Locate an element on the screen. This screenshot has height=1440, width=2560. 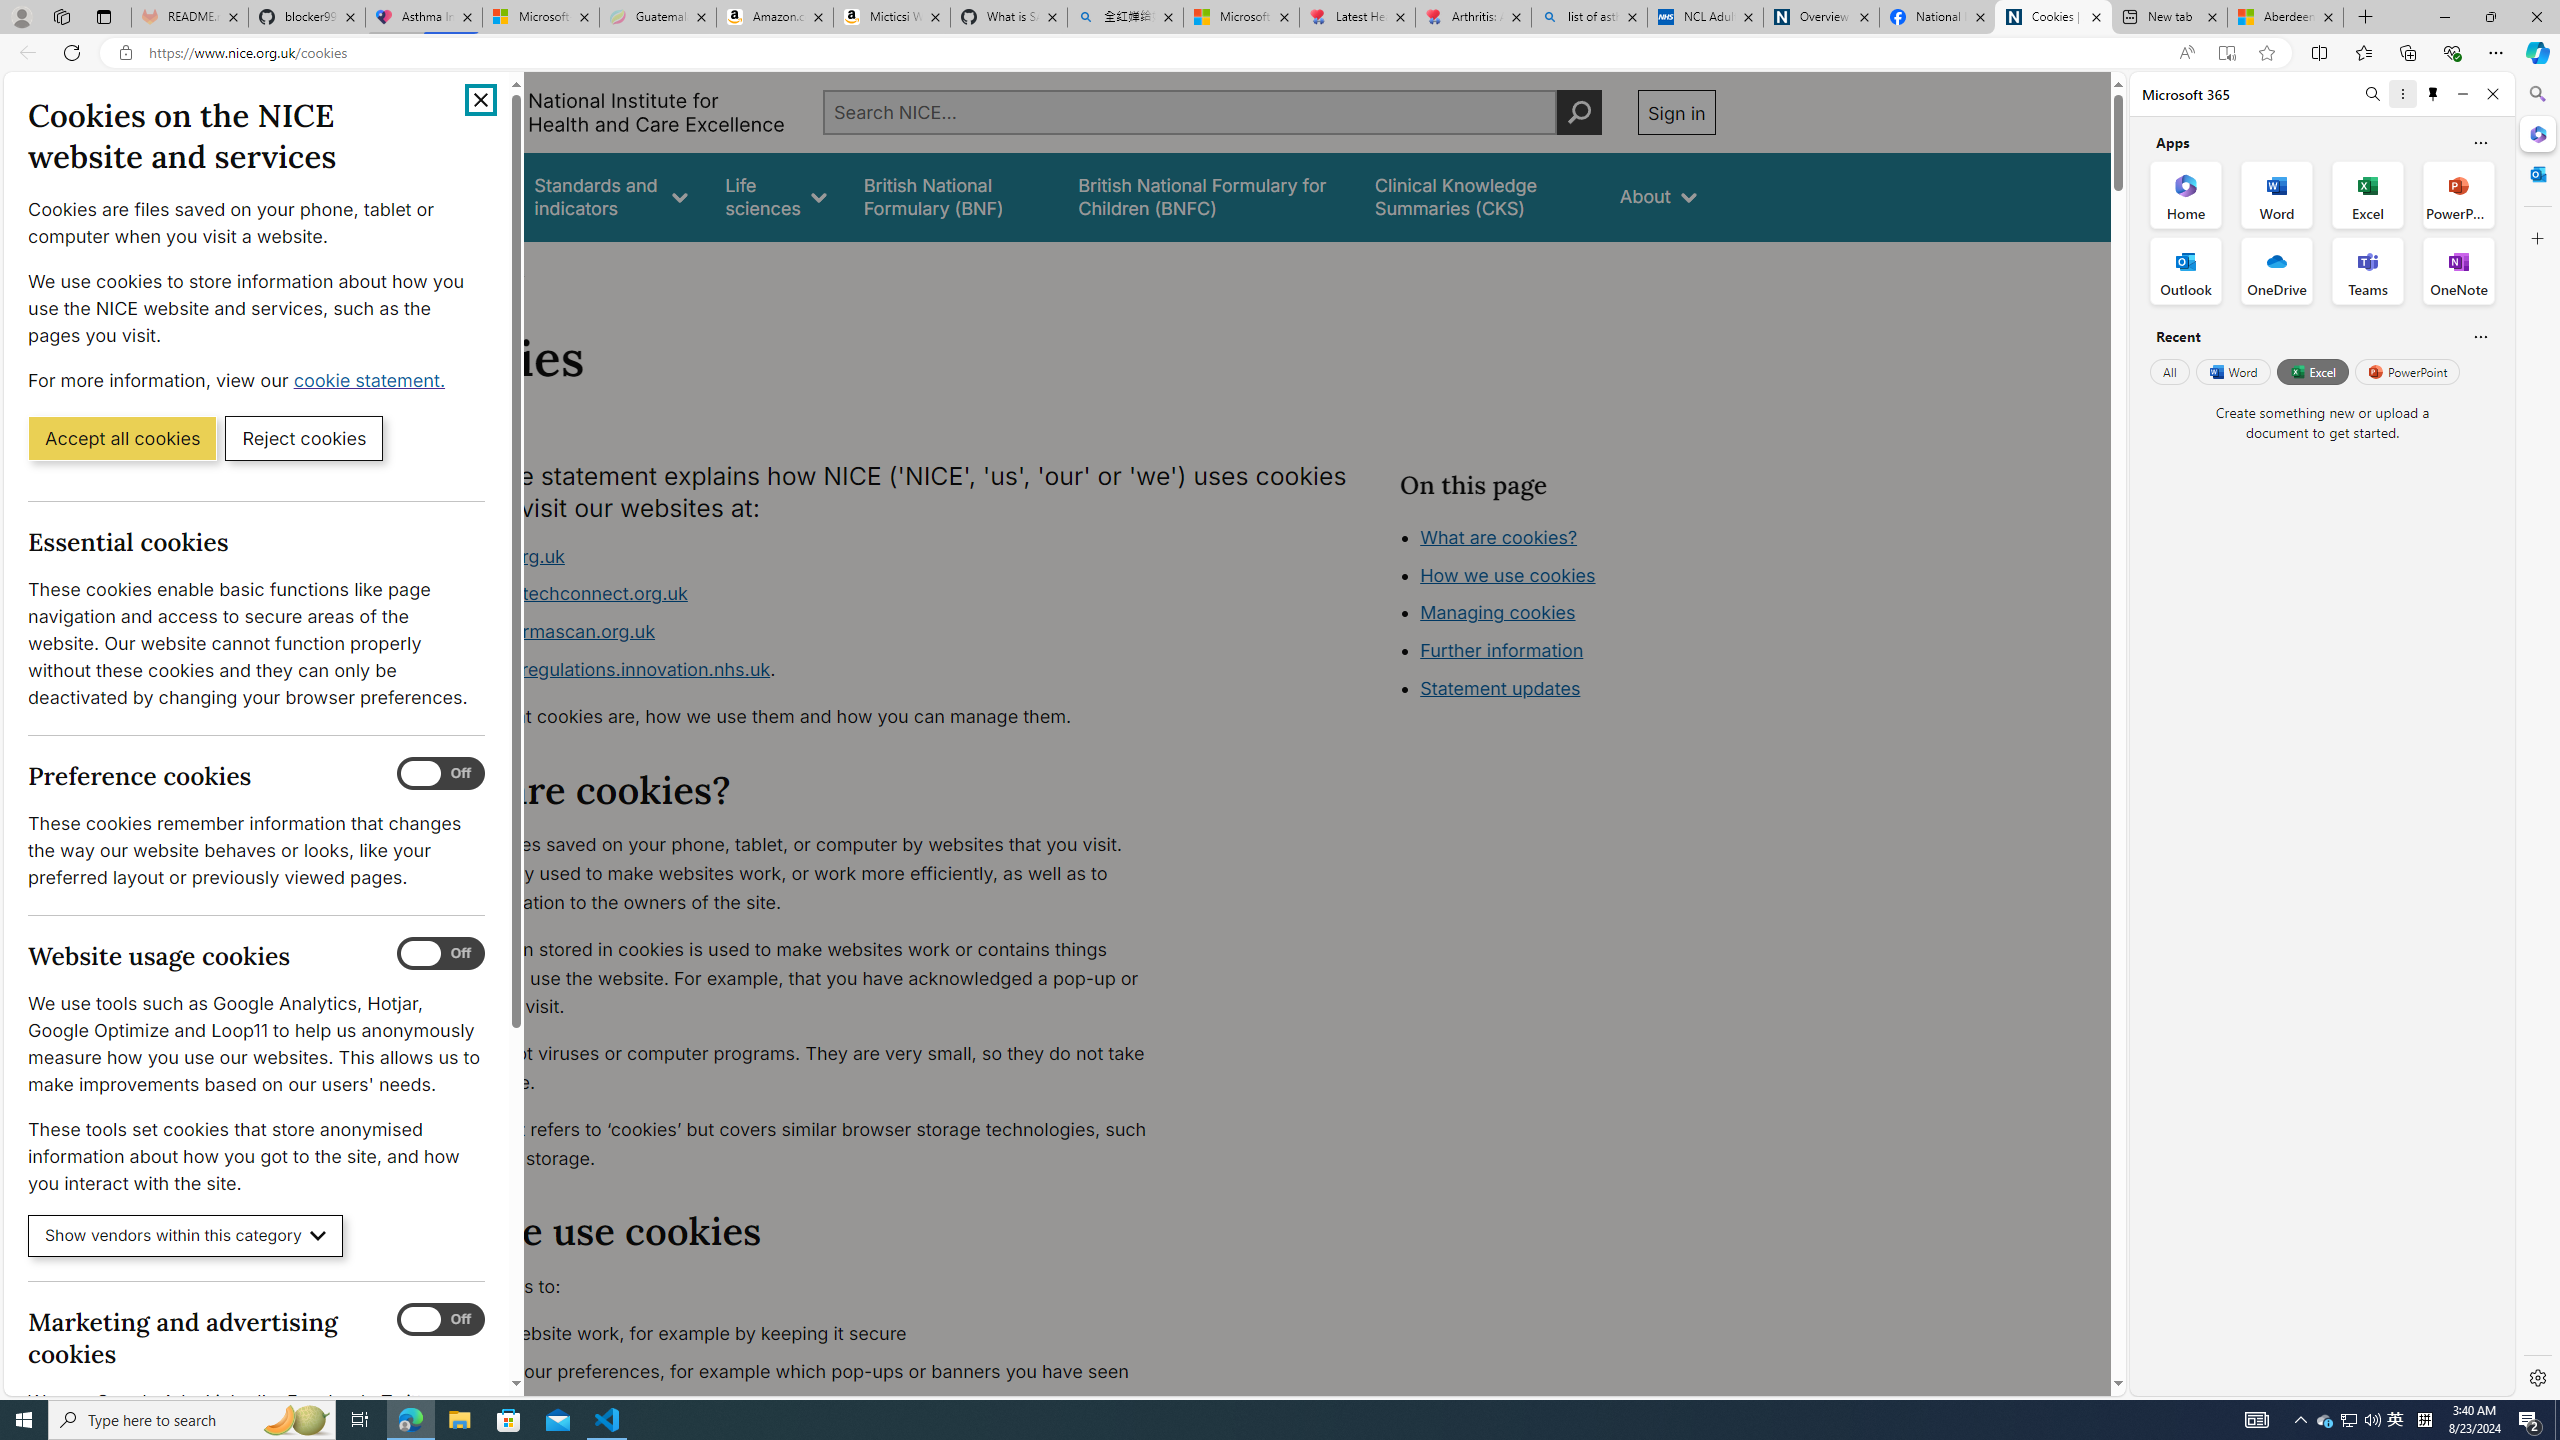
What are cookies? is located at coordinates (1498, 536).